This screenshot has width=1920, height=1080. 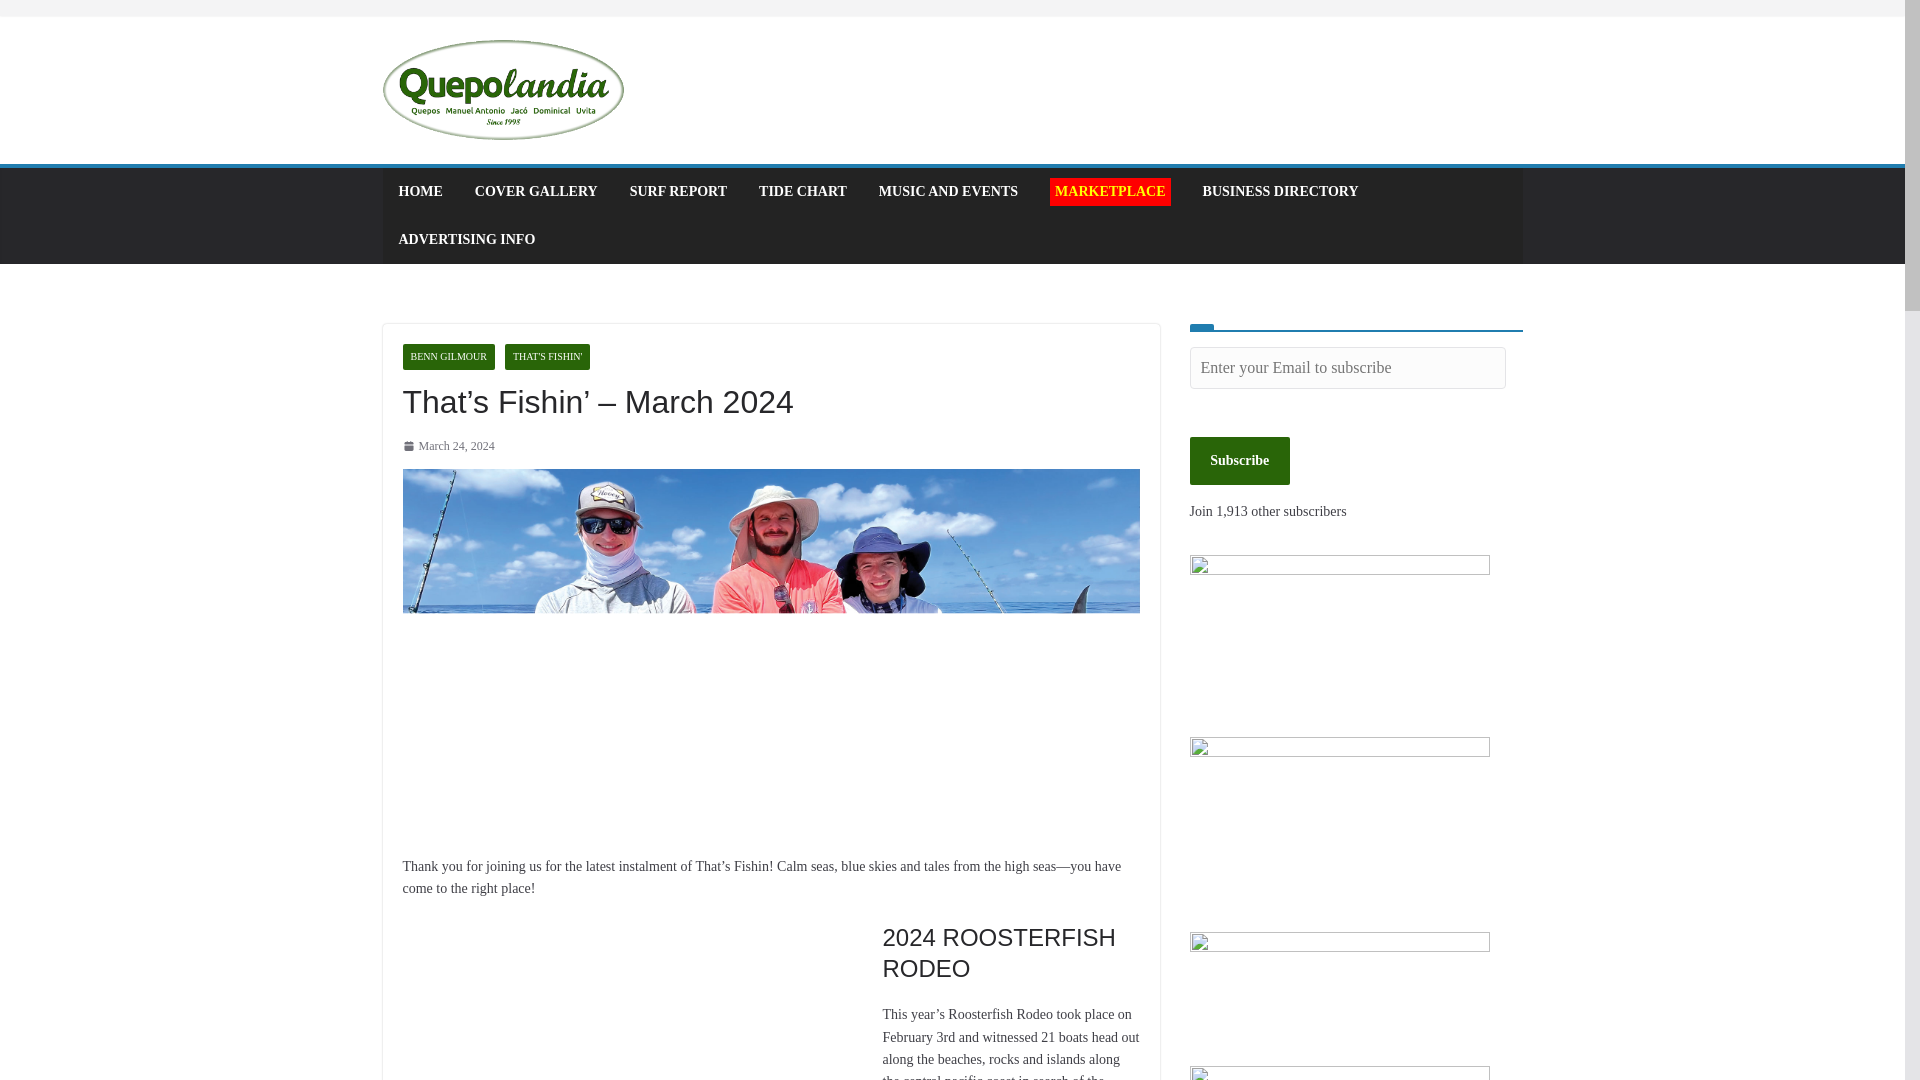 What do you see at coordinates (1110, 192) in the screenshot?
I see `MARKETPLACE` at bounding box center [1110, 192].